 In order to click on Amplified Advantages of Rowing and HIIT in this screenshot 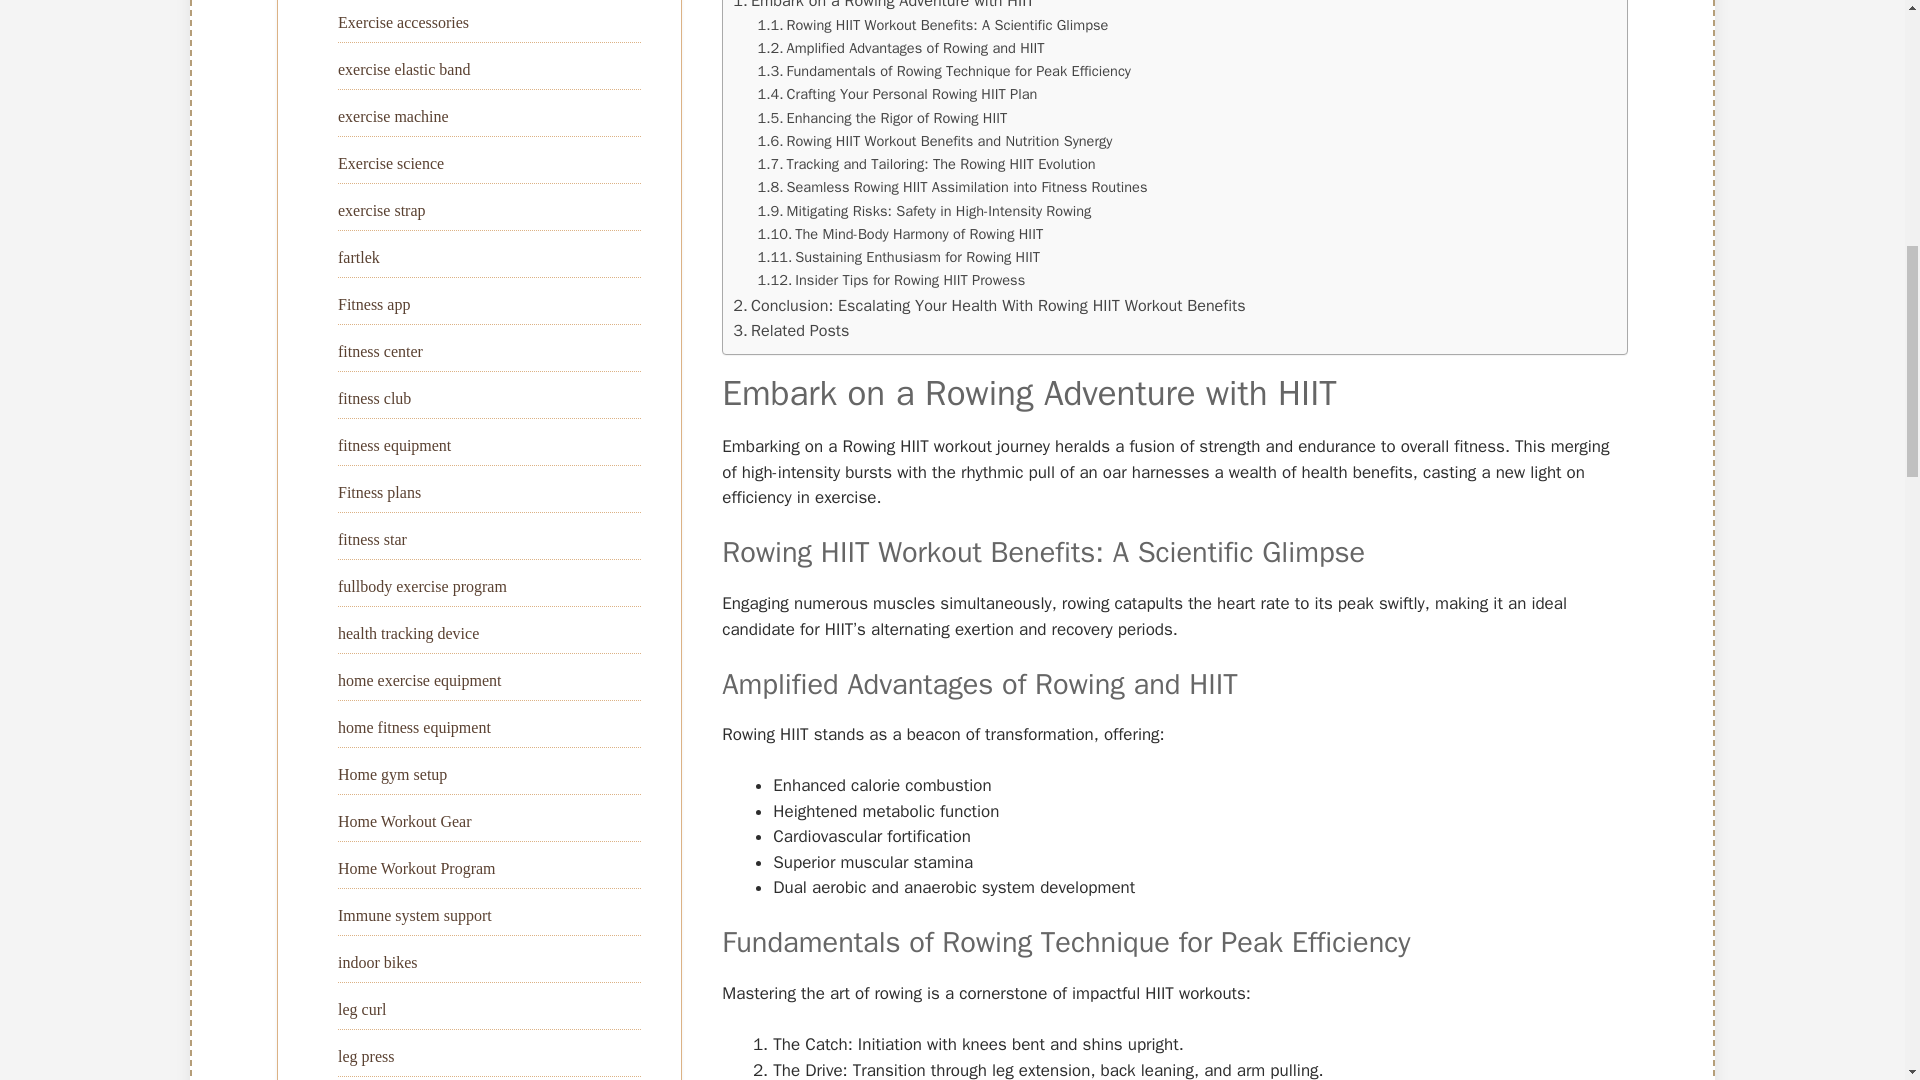, I will do `click(901, 48)`.